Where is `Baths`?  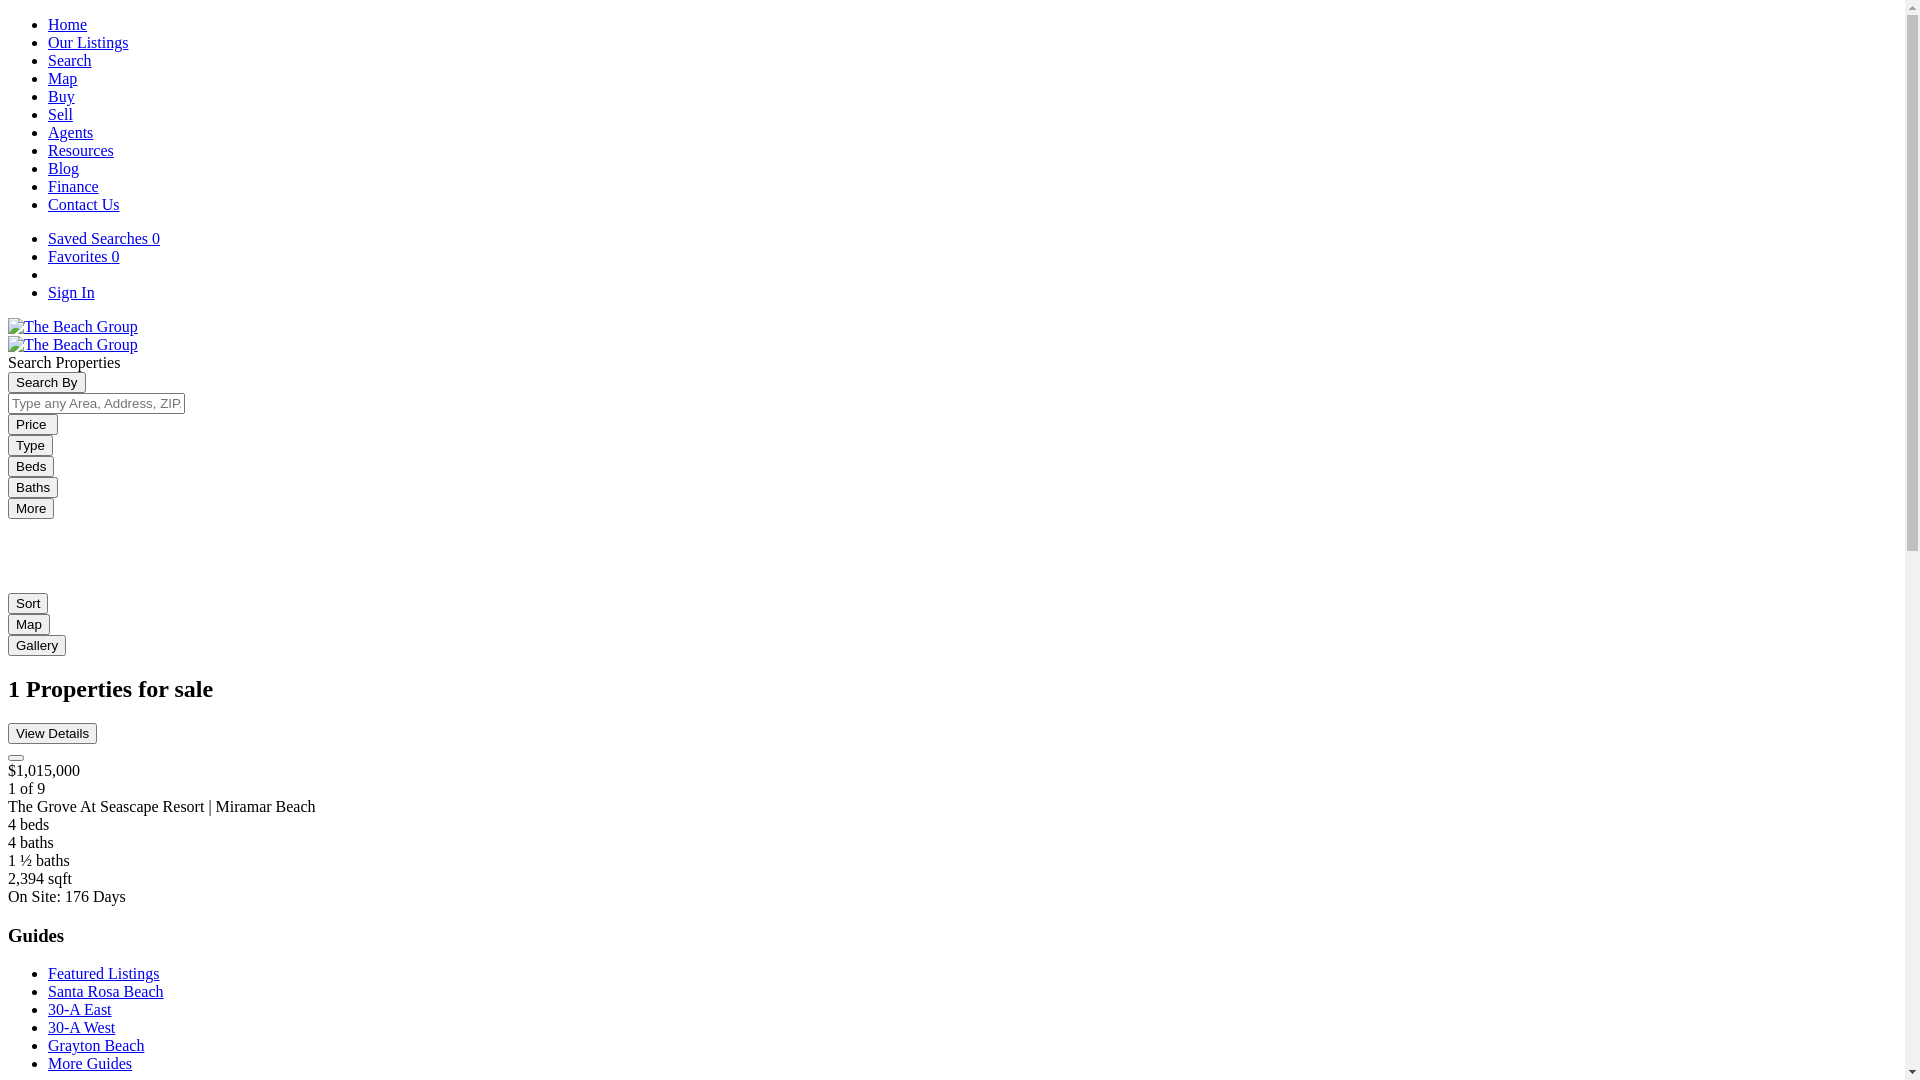 Baths is located at coordinates (33, 488).